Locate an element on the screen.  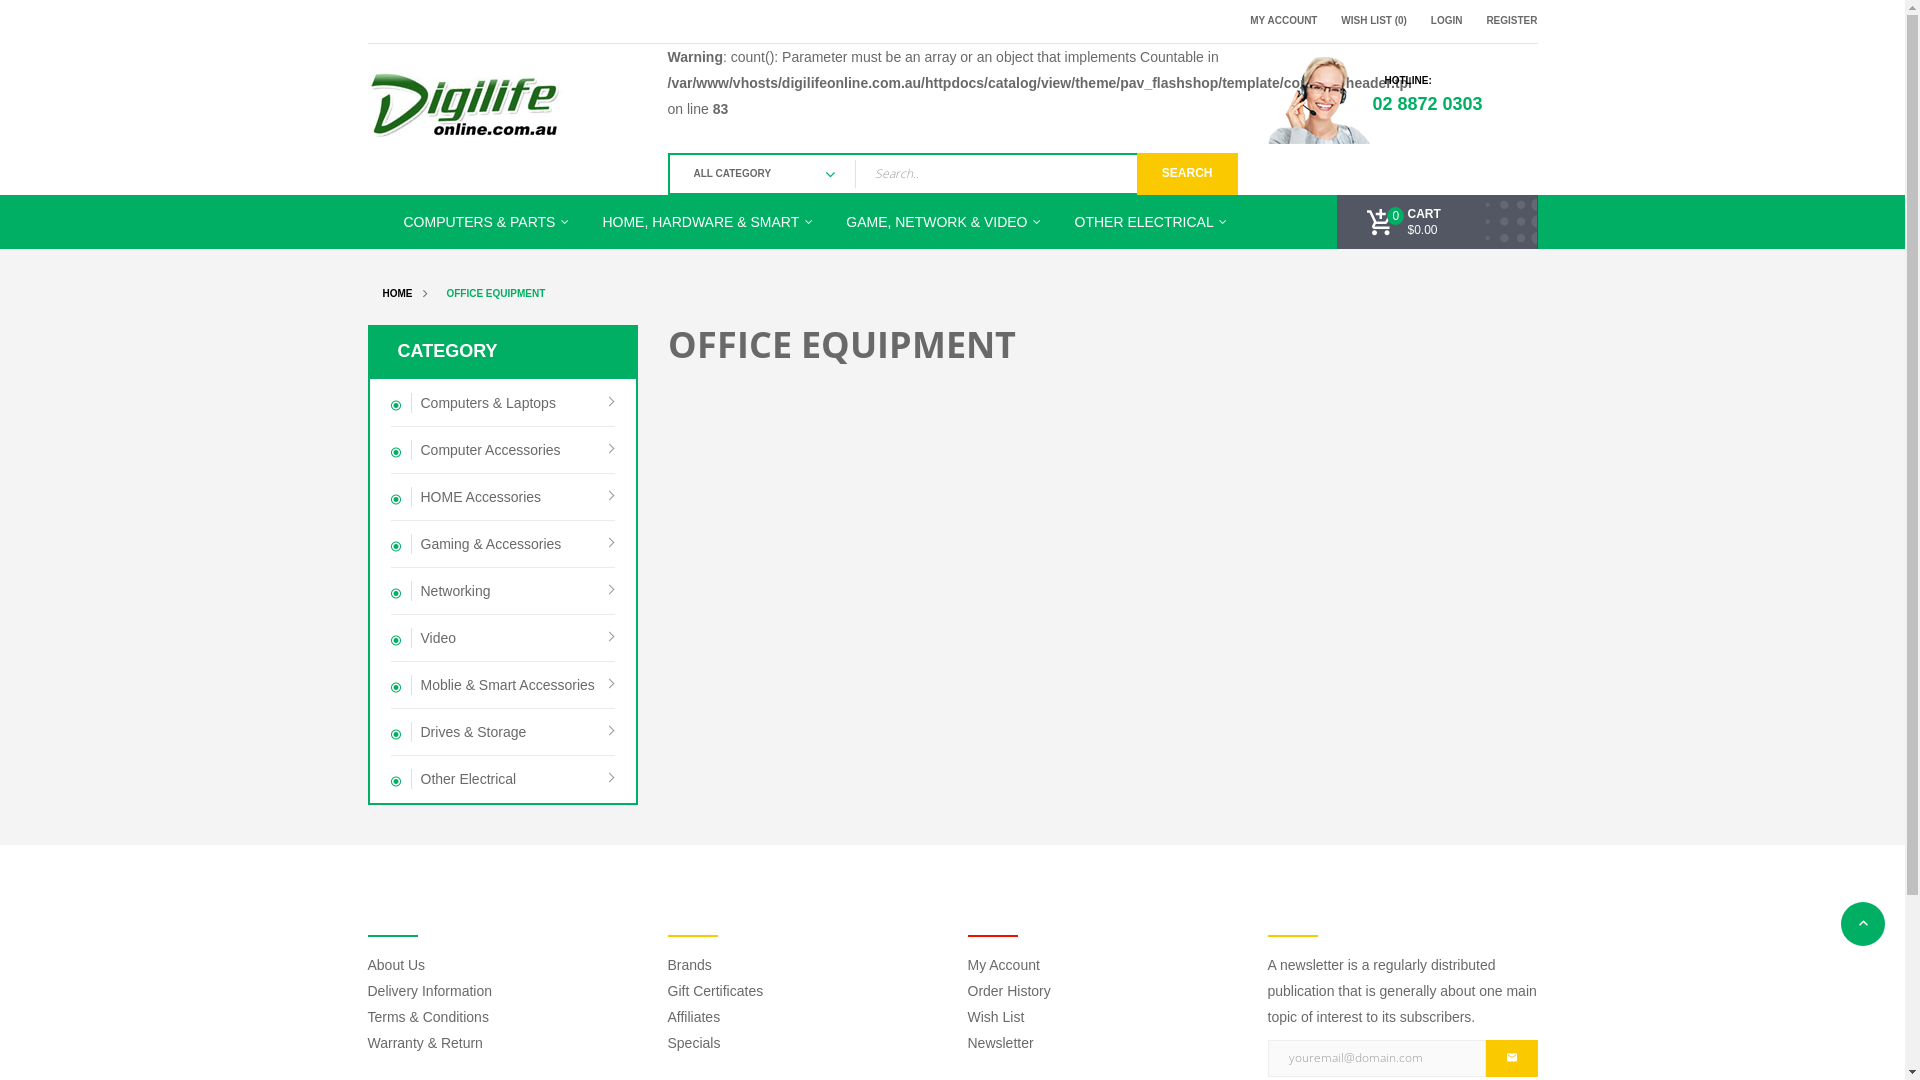
Affiliates is located at coordinates (694, 1017).